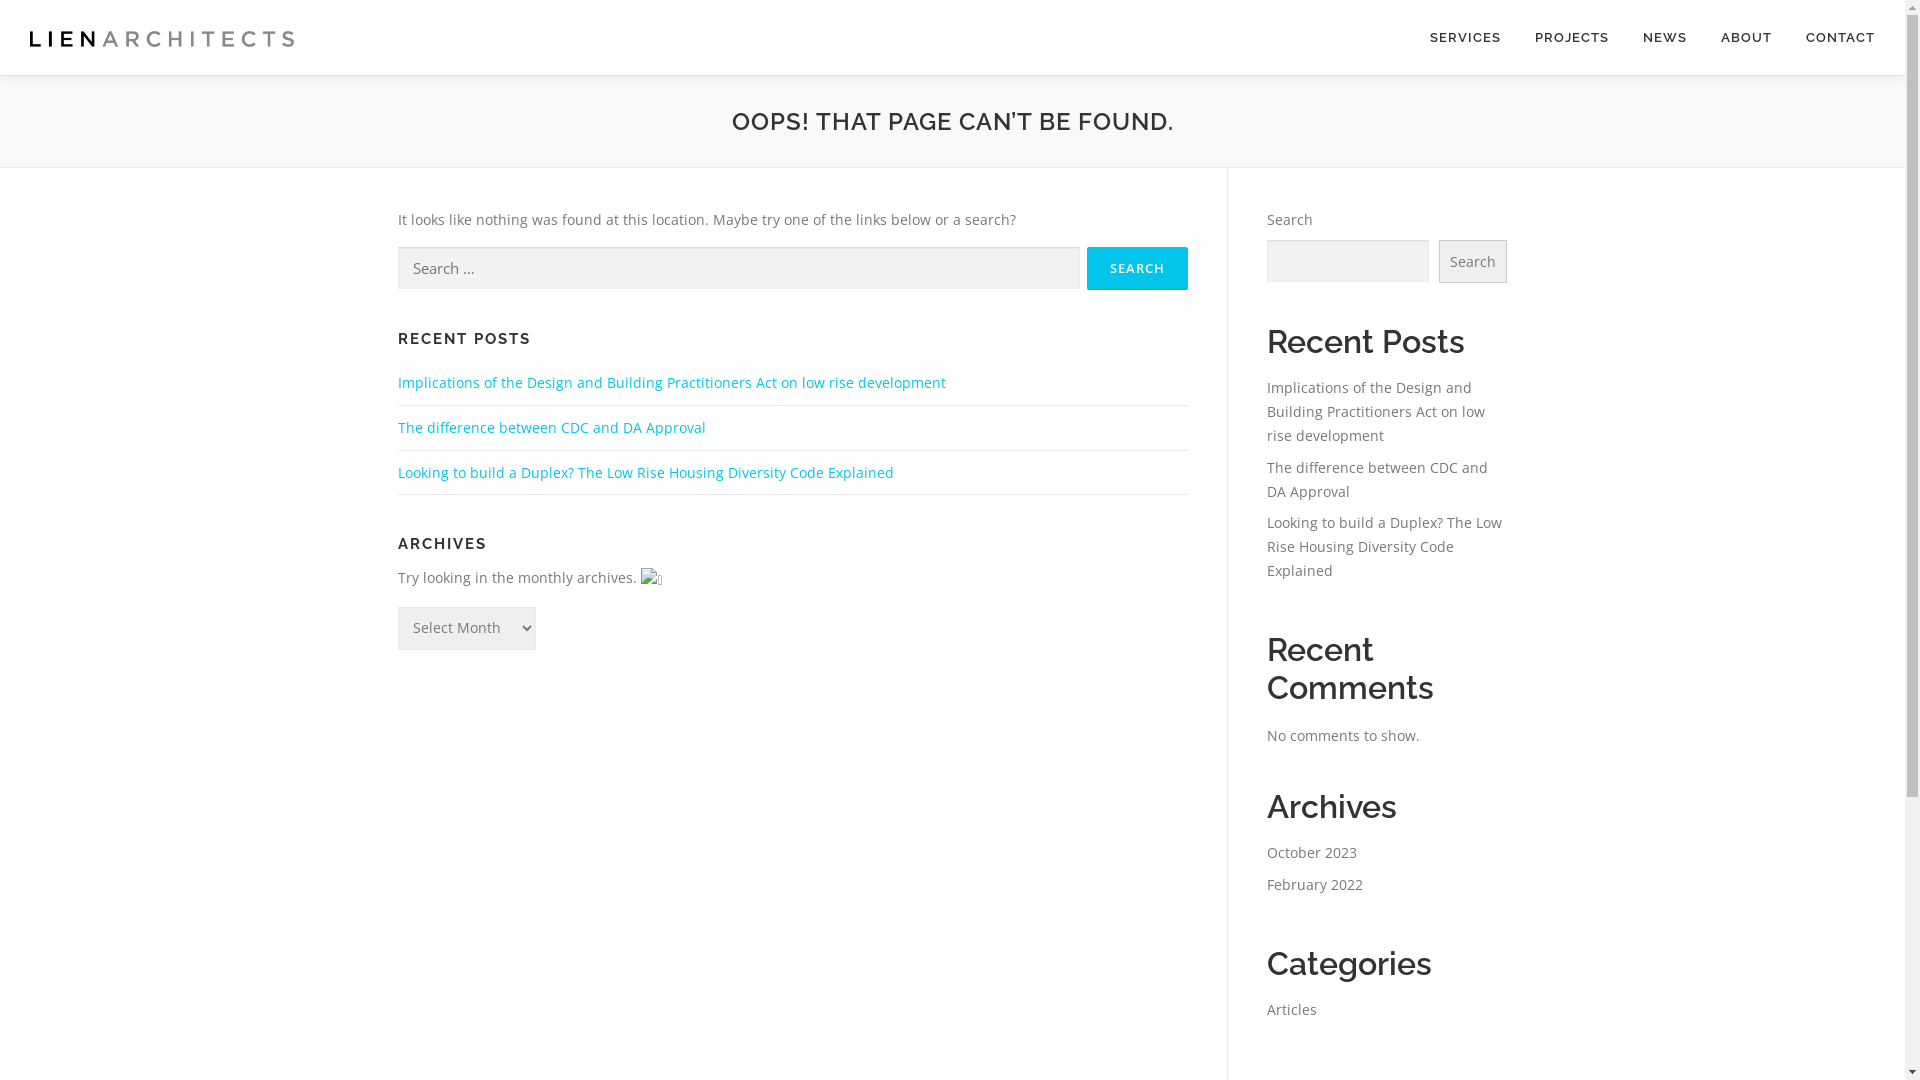 The width and height of the screenshot is (1920, 1080). I want to click on October 2023, so click(1311, 852).